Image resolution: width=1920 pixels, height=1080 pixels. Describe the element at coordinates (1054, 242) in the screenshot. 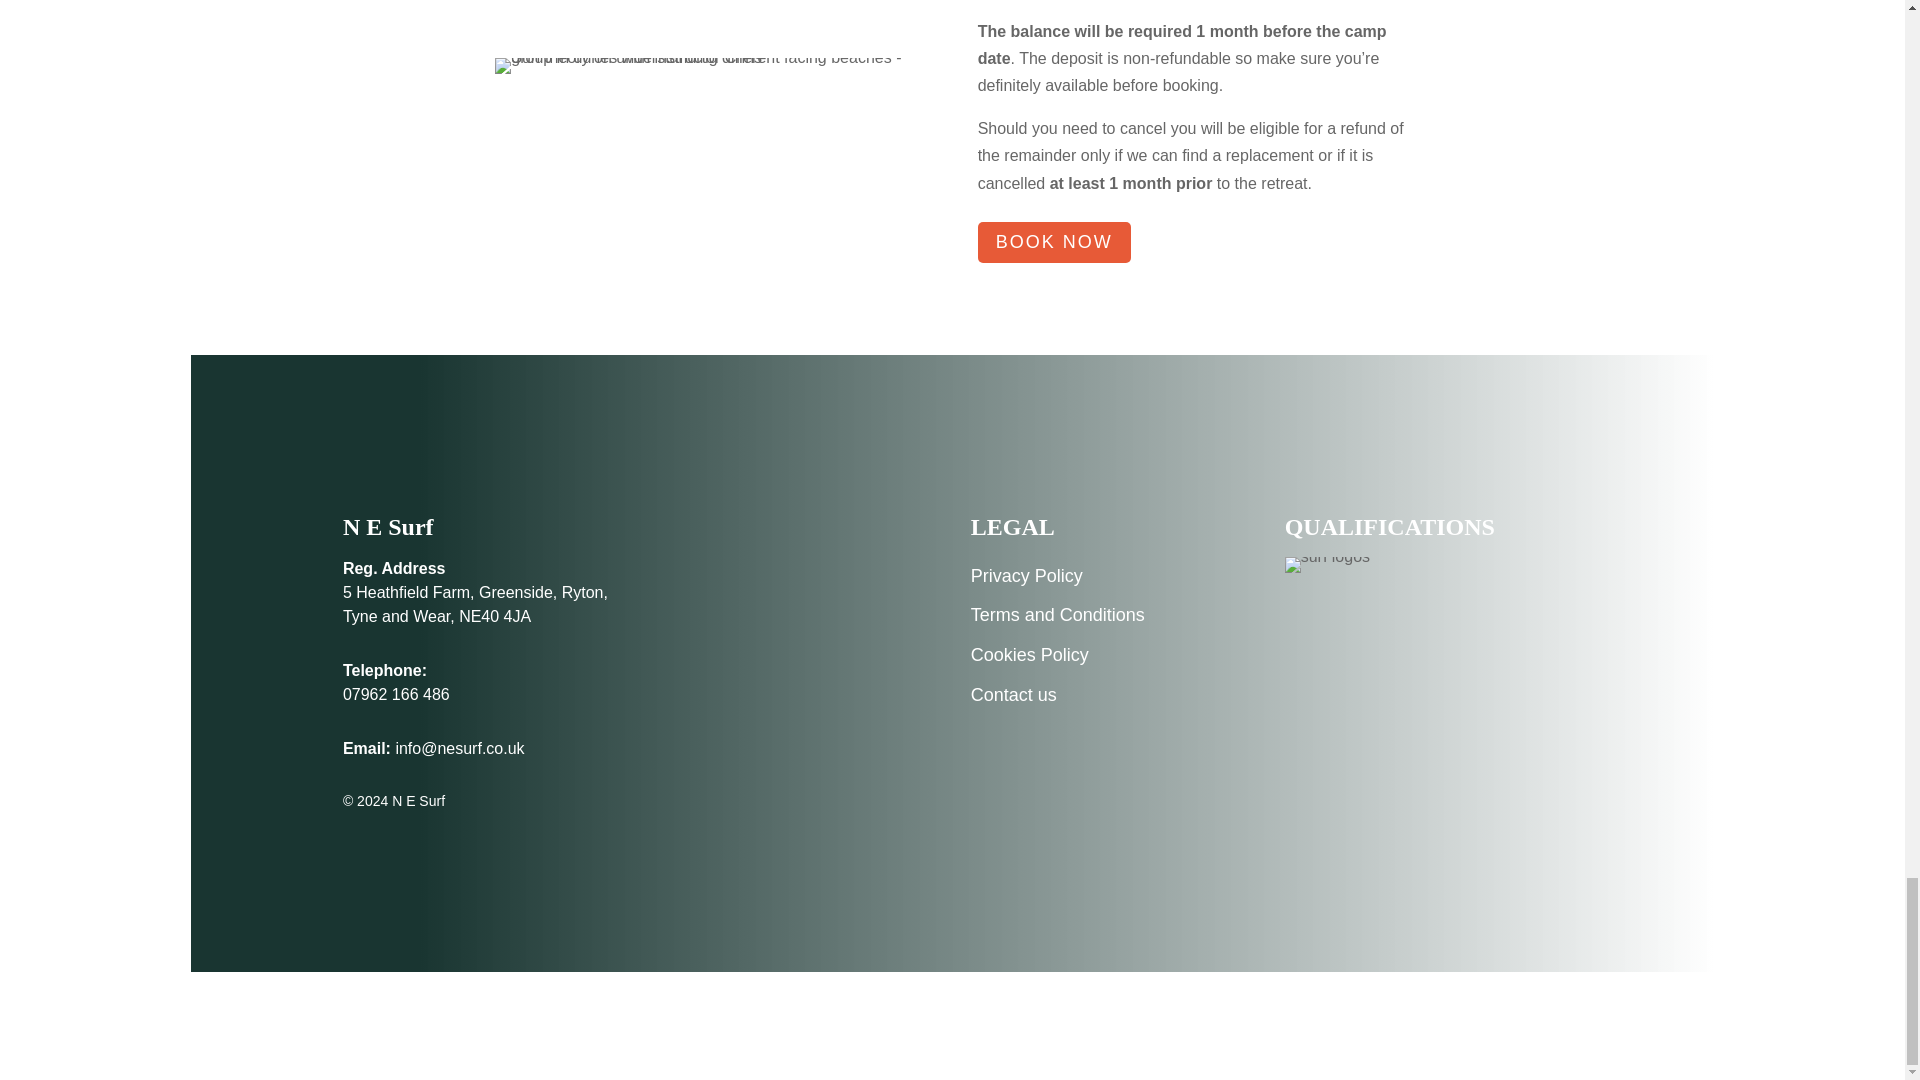

I see `BOOK NOW` at that location.